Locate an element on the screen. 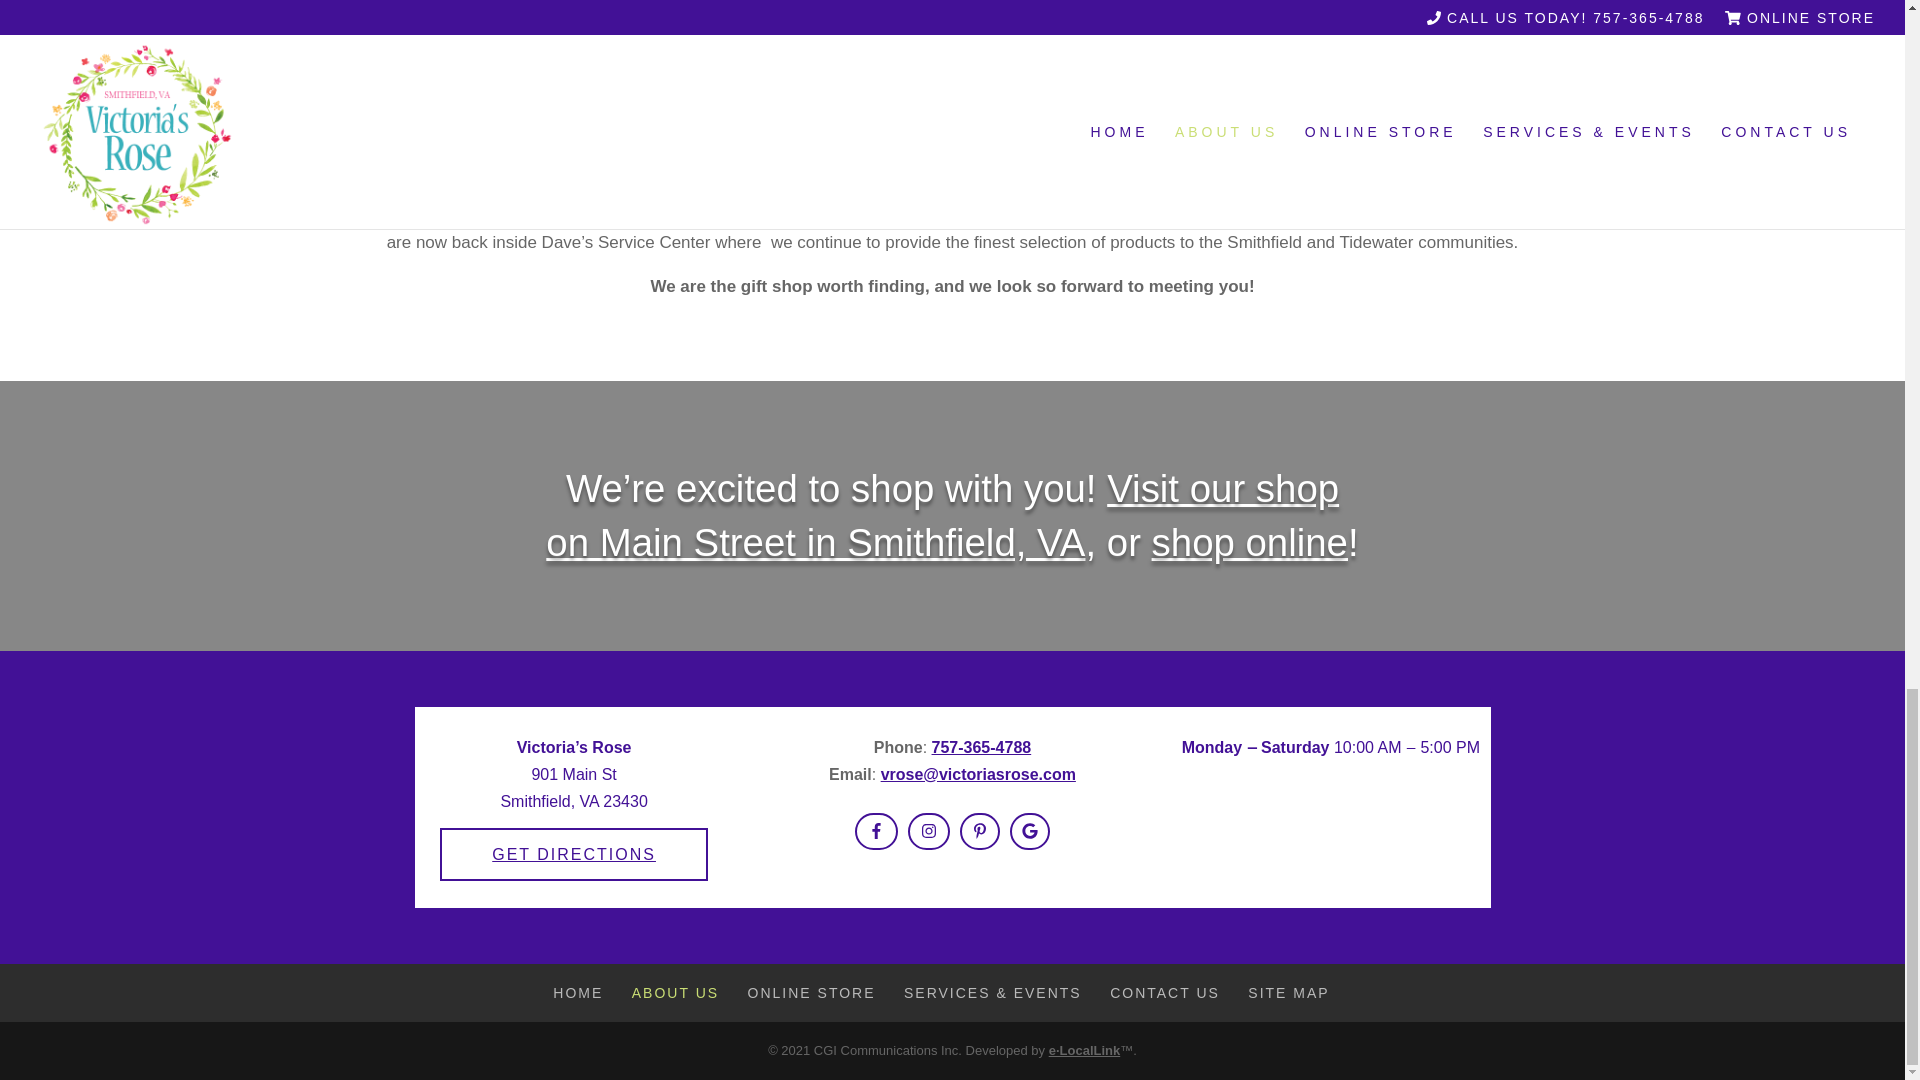  GET DIRECTIONS is located at coordinates (574, 854).